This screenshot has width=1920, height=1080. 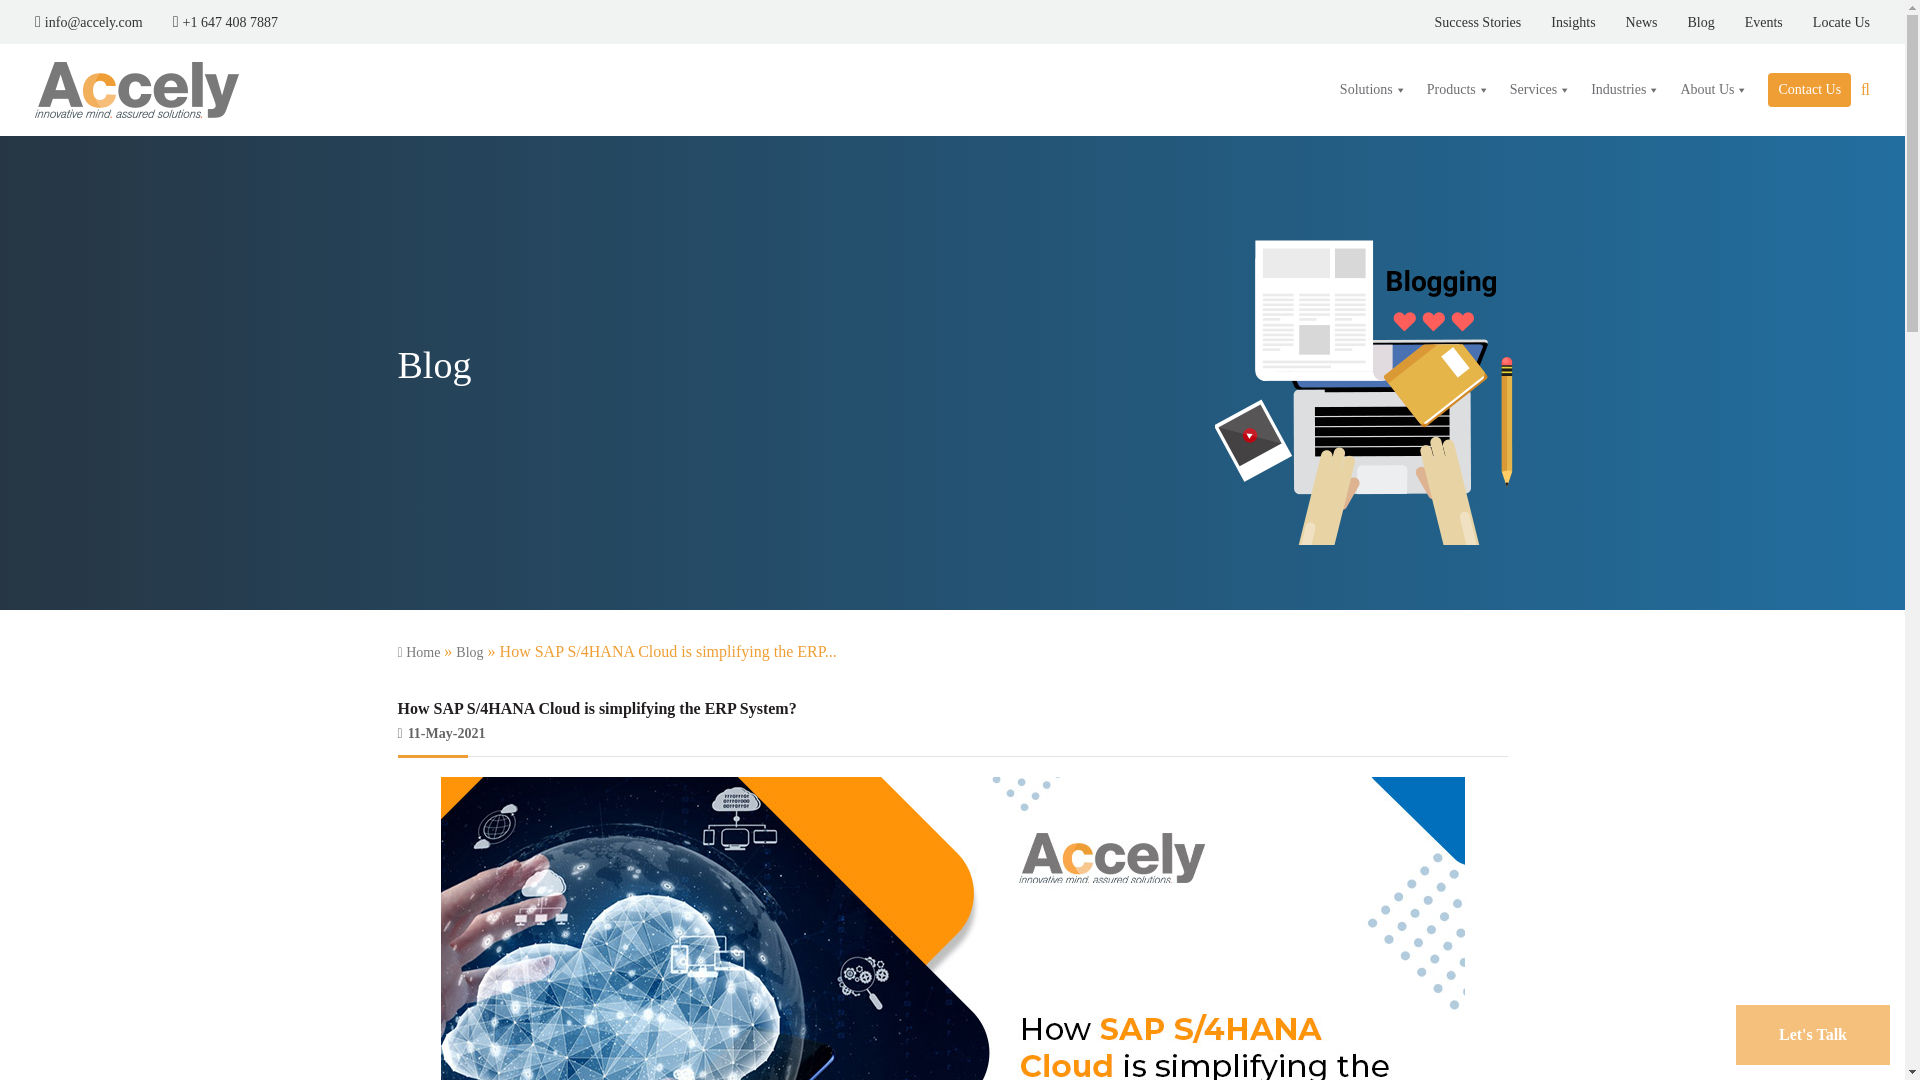 What do you see at coordinates (1812, 1034) in the screenshot?
I see `Let's Talk` at bounding box center [1812, 1034].